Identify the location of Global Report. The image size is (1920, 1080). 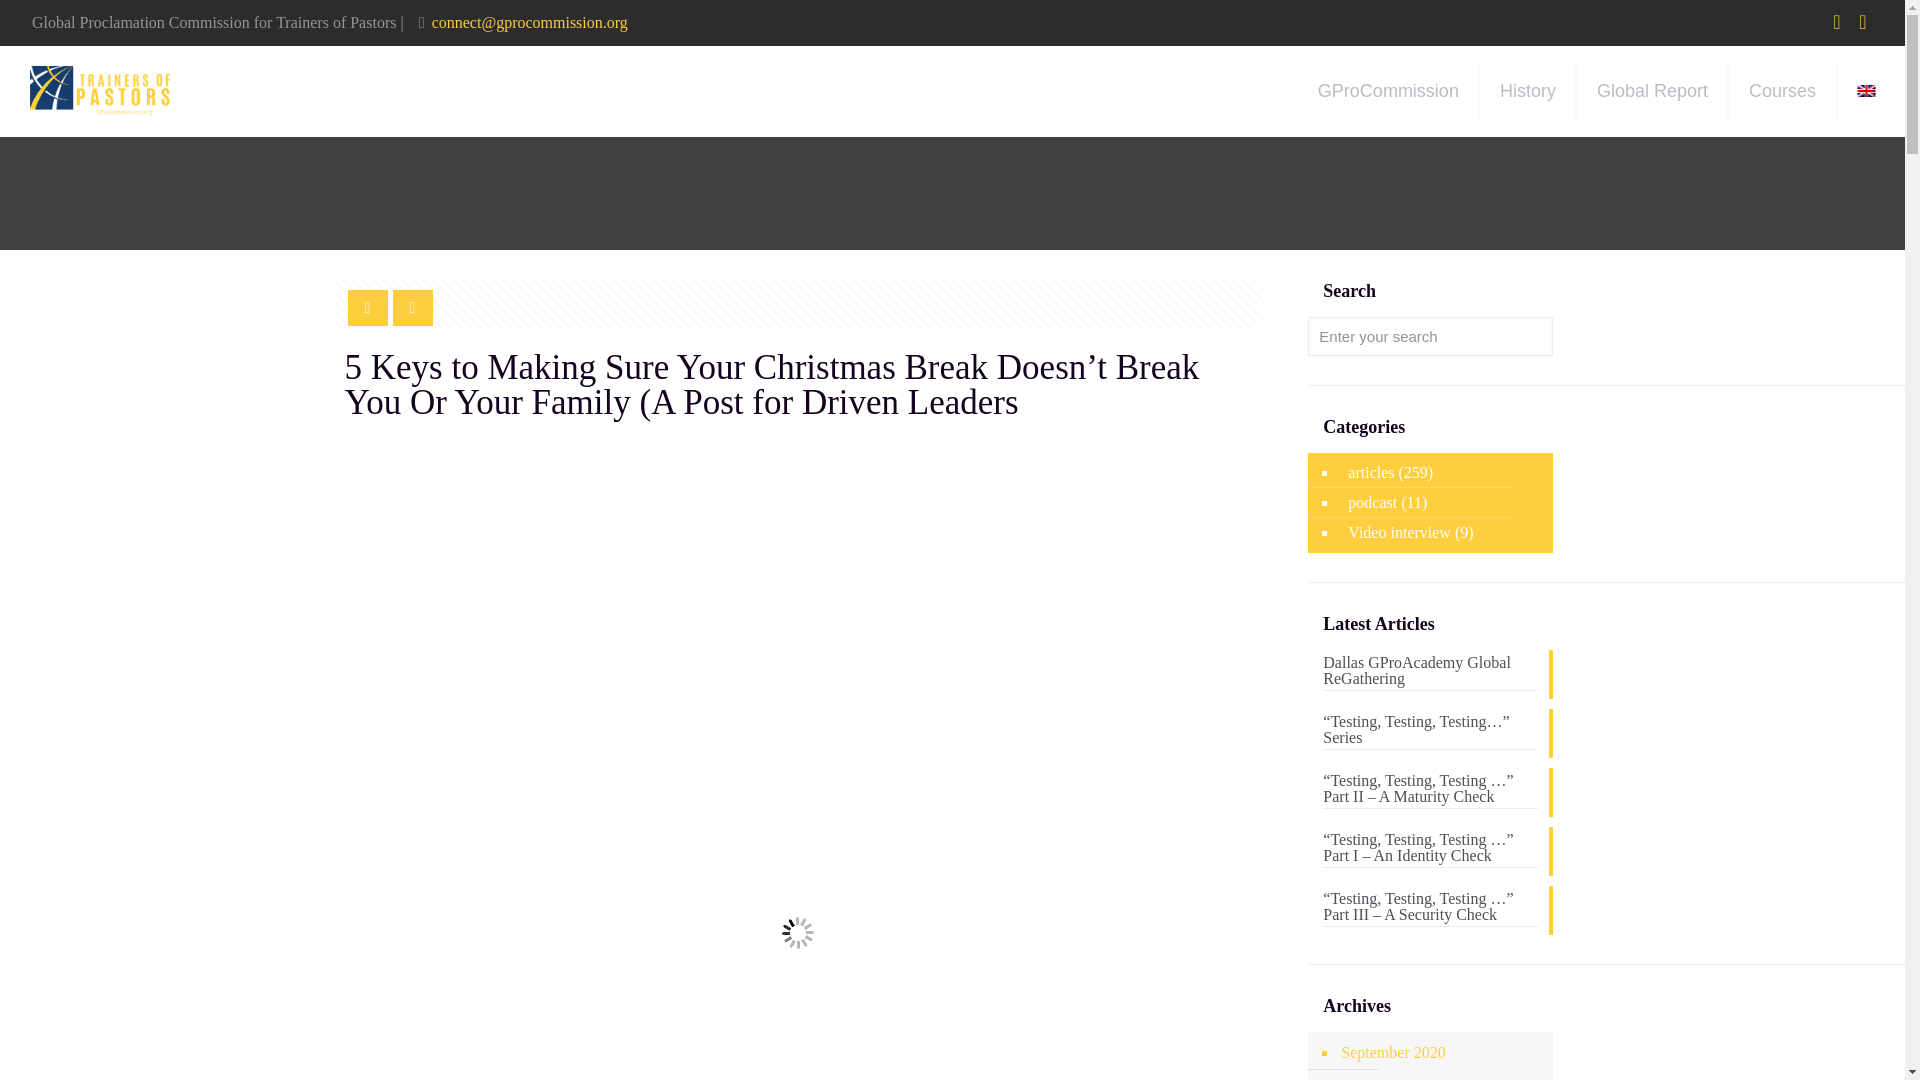
(1652, 91).